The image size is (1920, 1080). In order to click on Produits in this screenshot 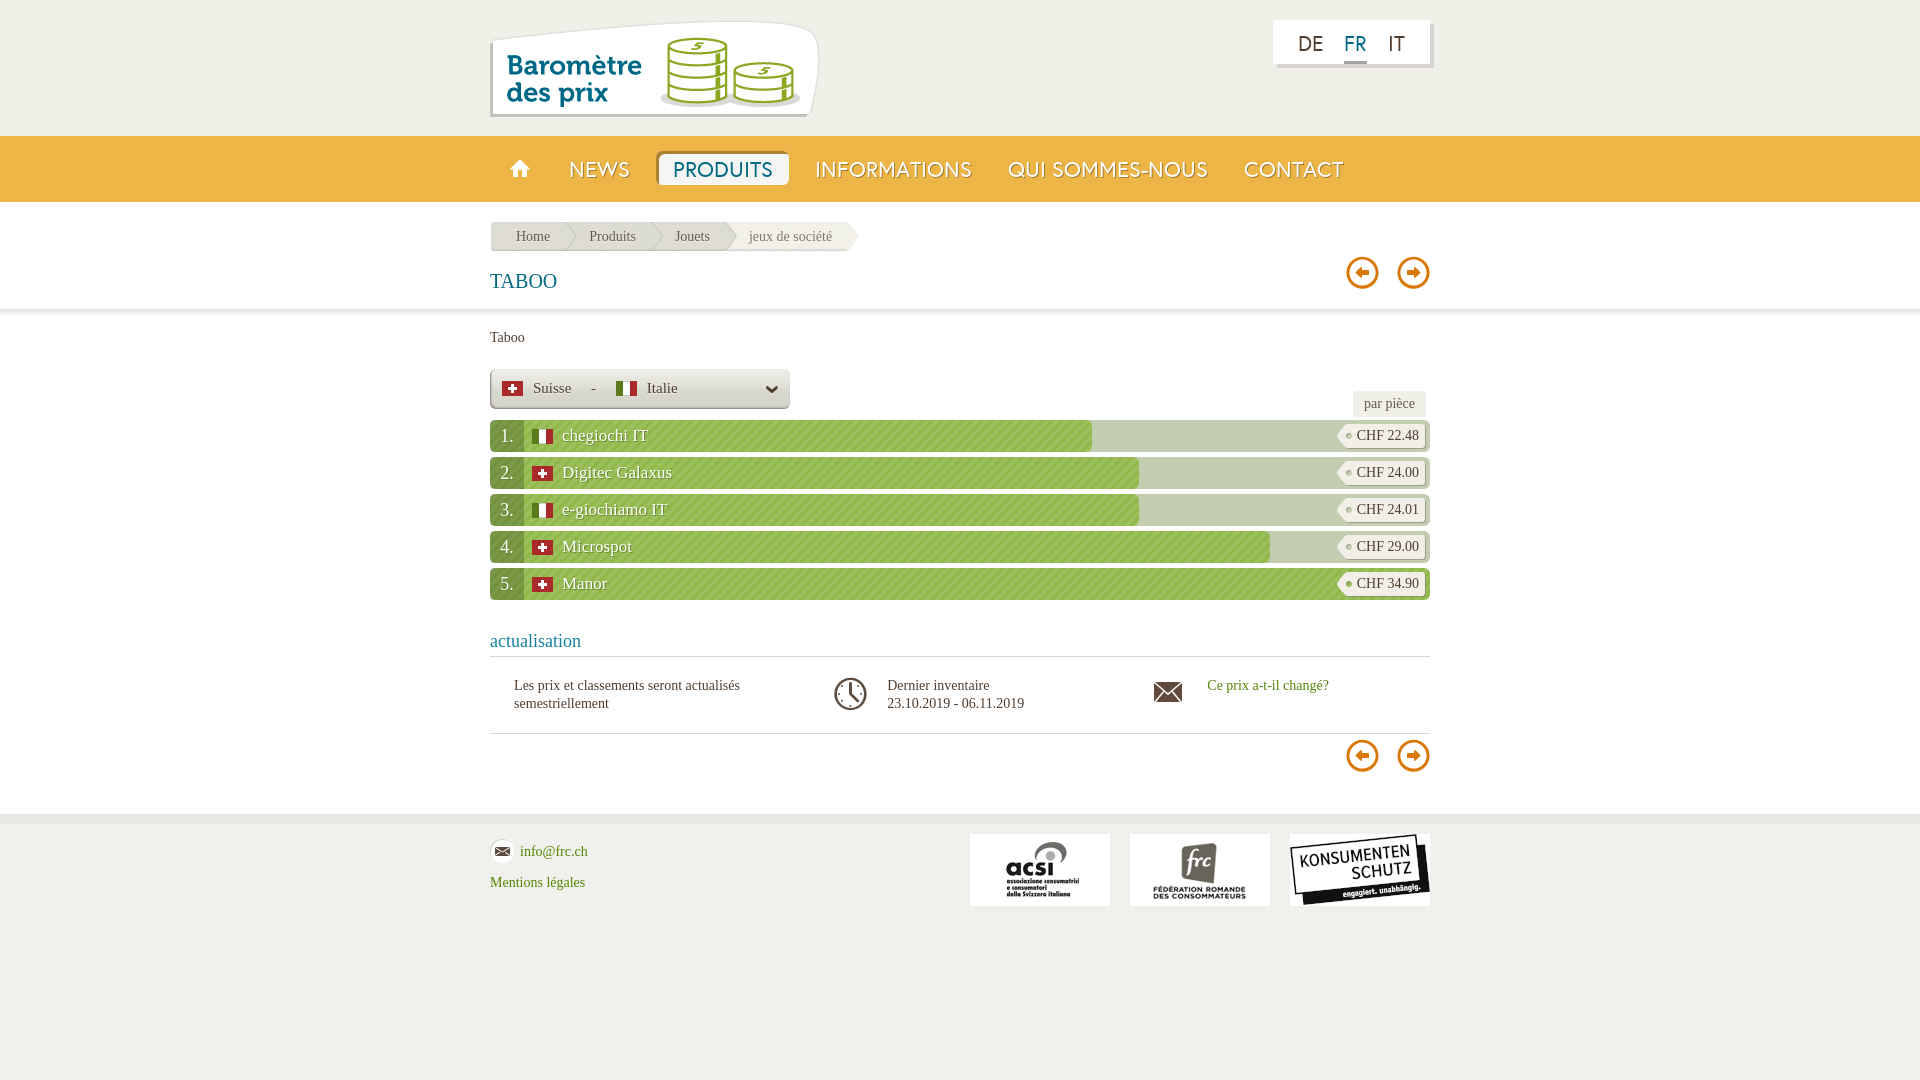, I will do `click(614, 236)`.